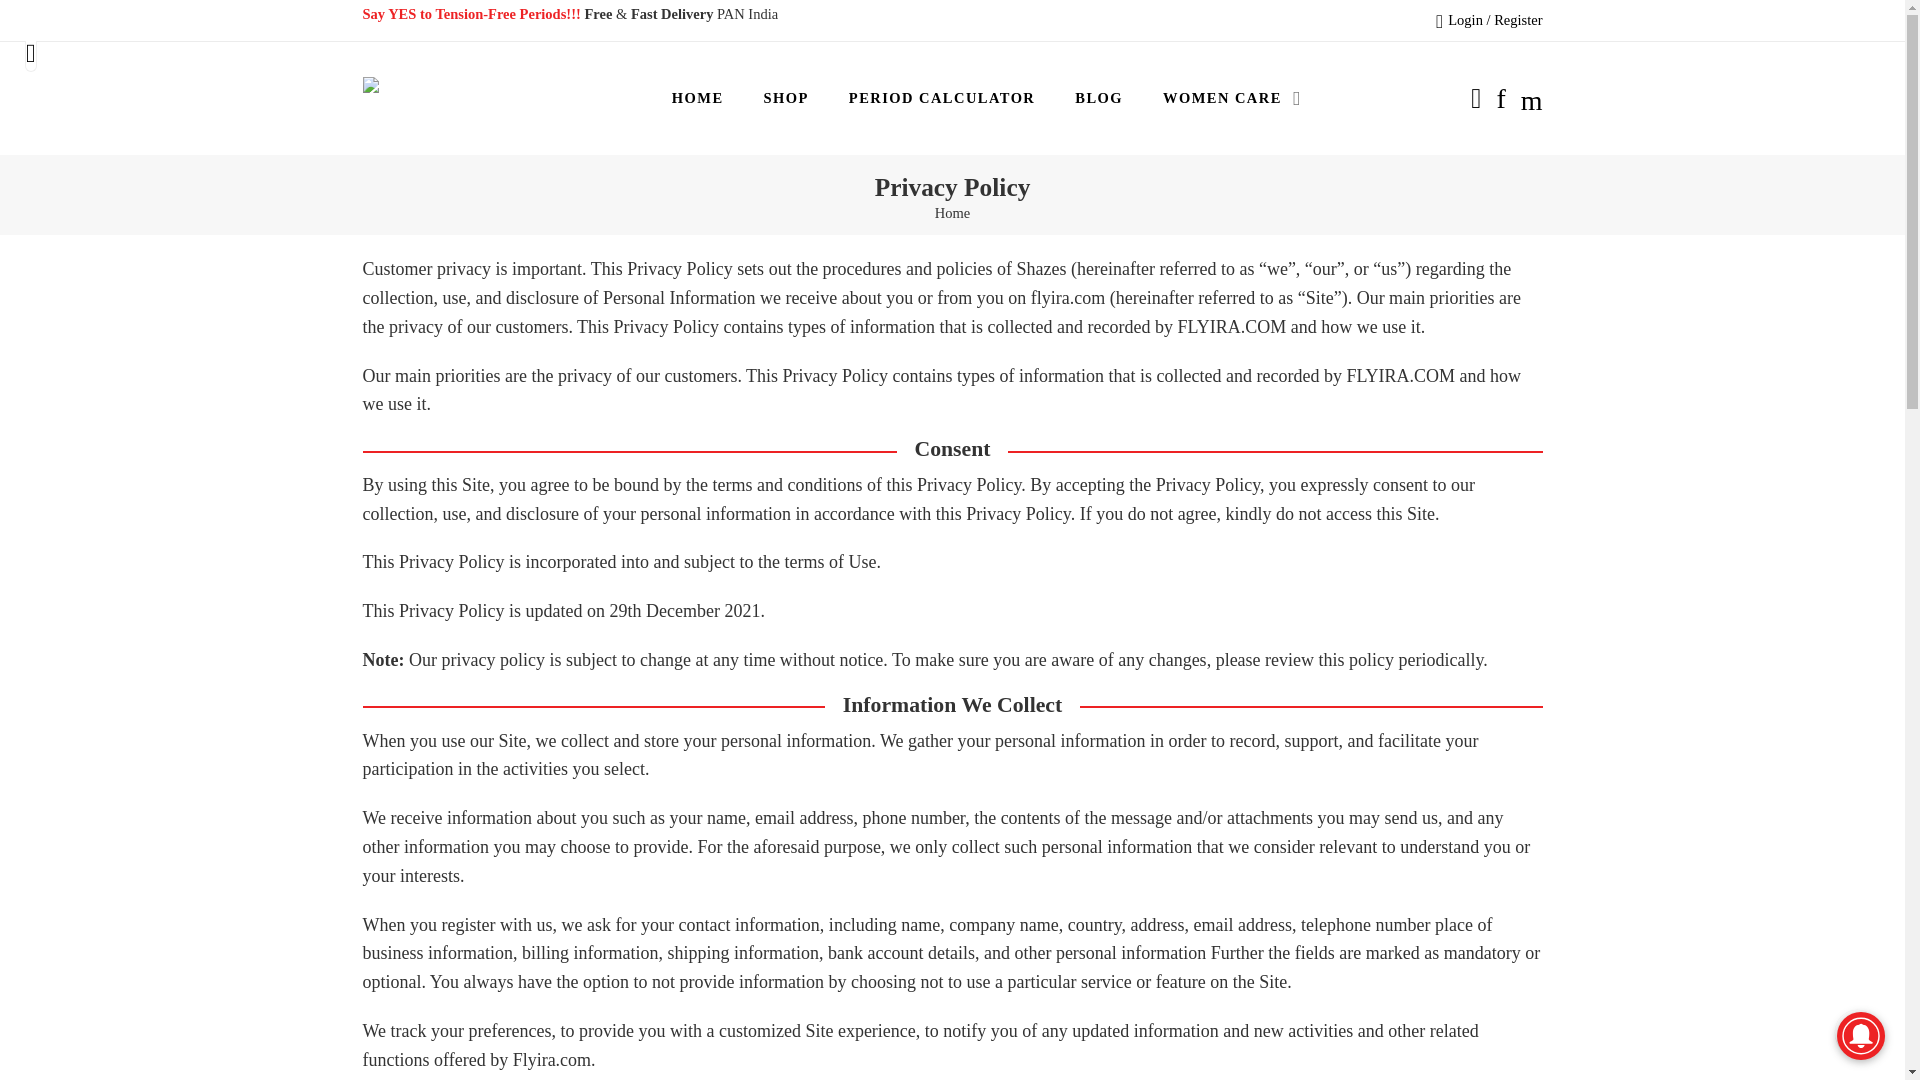 This screenshot has width=1920, height=1080. I want to click on Home, so click(952, 214).